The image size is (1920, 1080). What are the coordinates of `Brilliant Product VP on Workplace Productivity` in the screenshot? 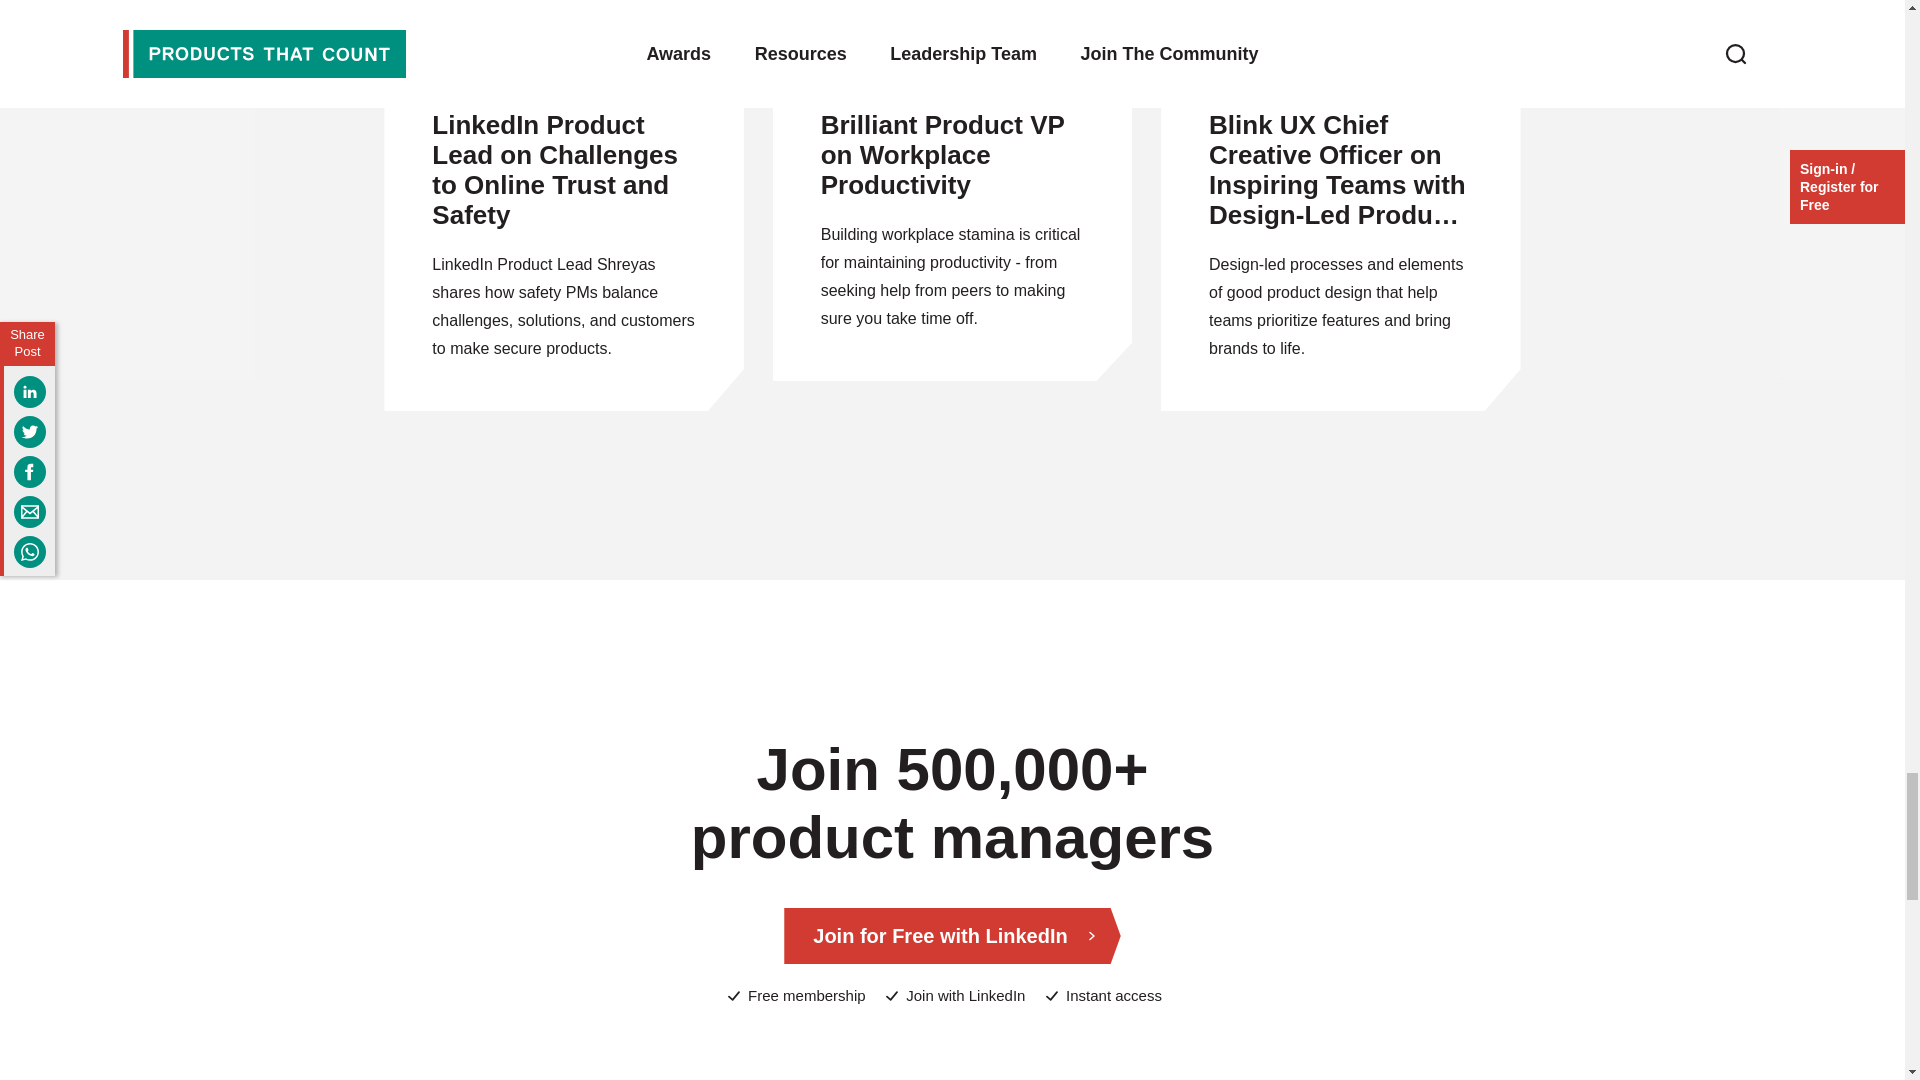 It's located at (952, 156).